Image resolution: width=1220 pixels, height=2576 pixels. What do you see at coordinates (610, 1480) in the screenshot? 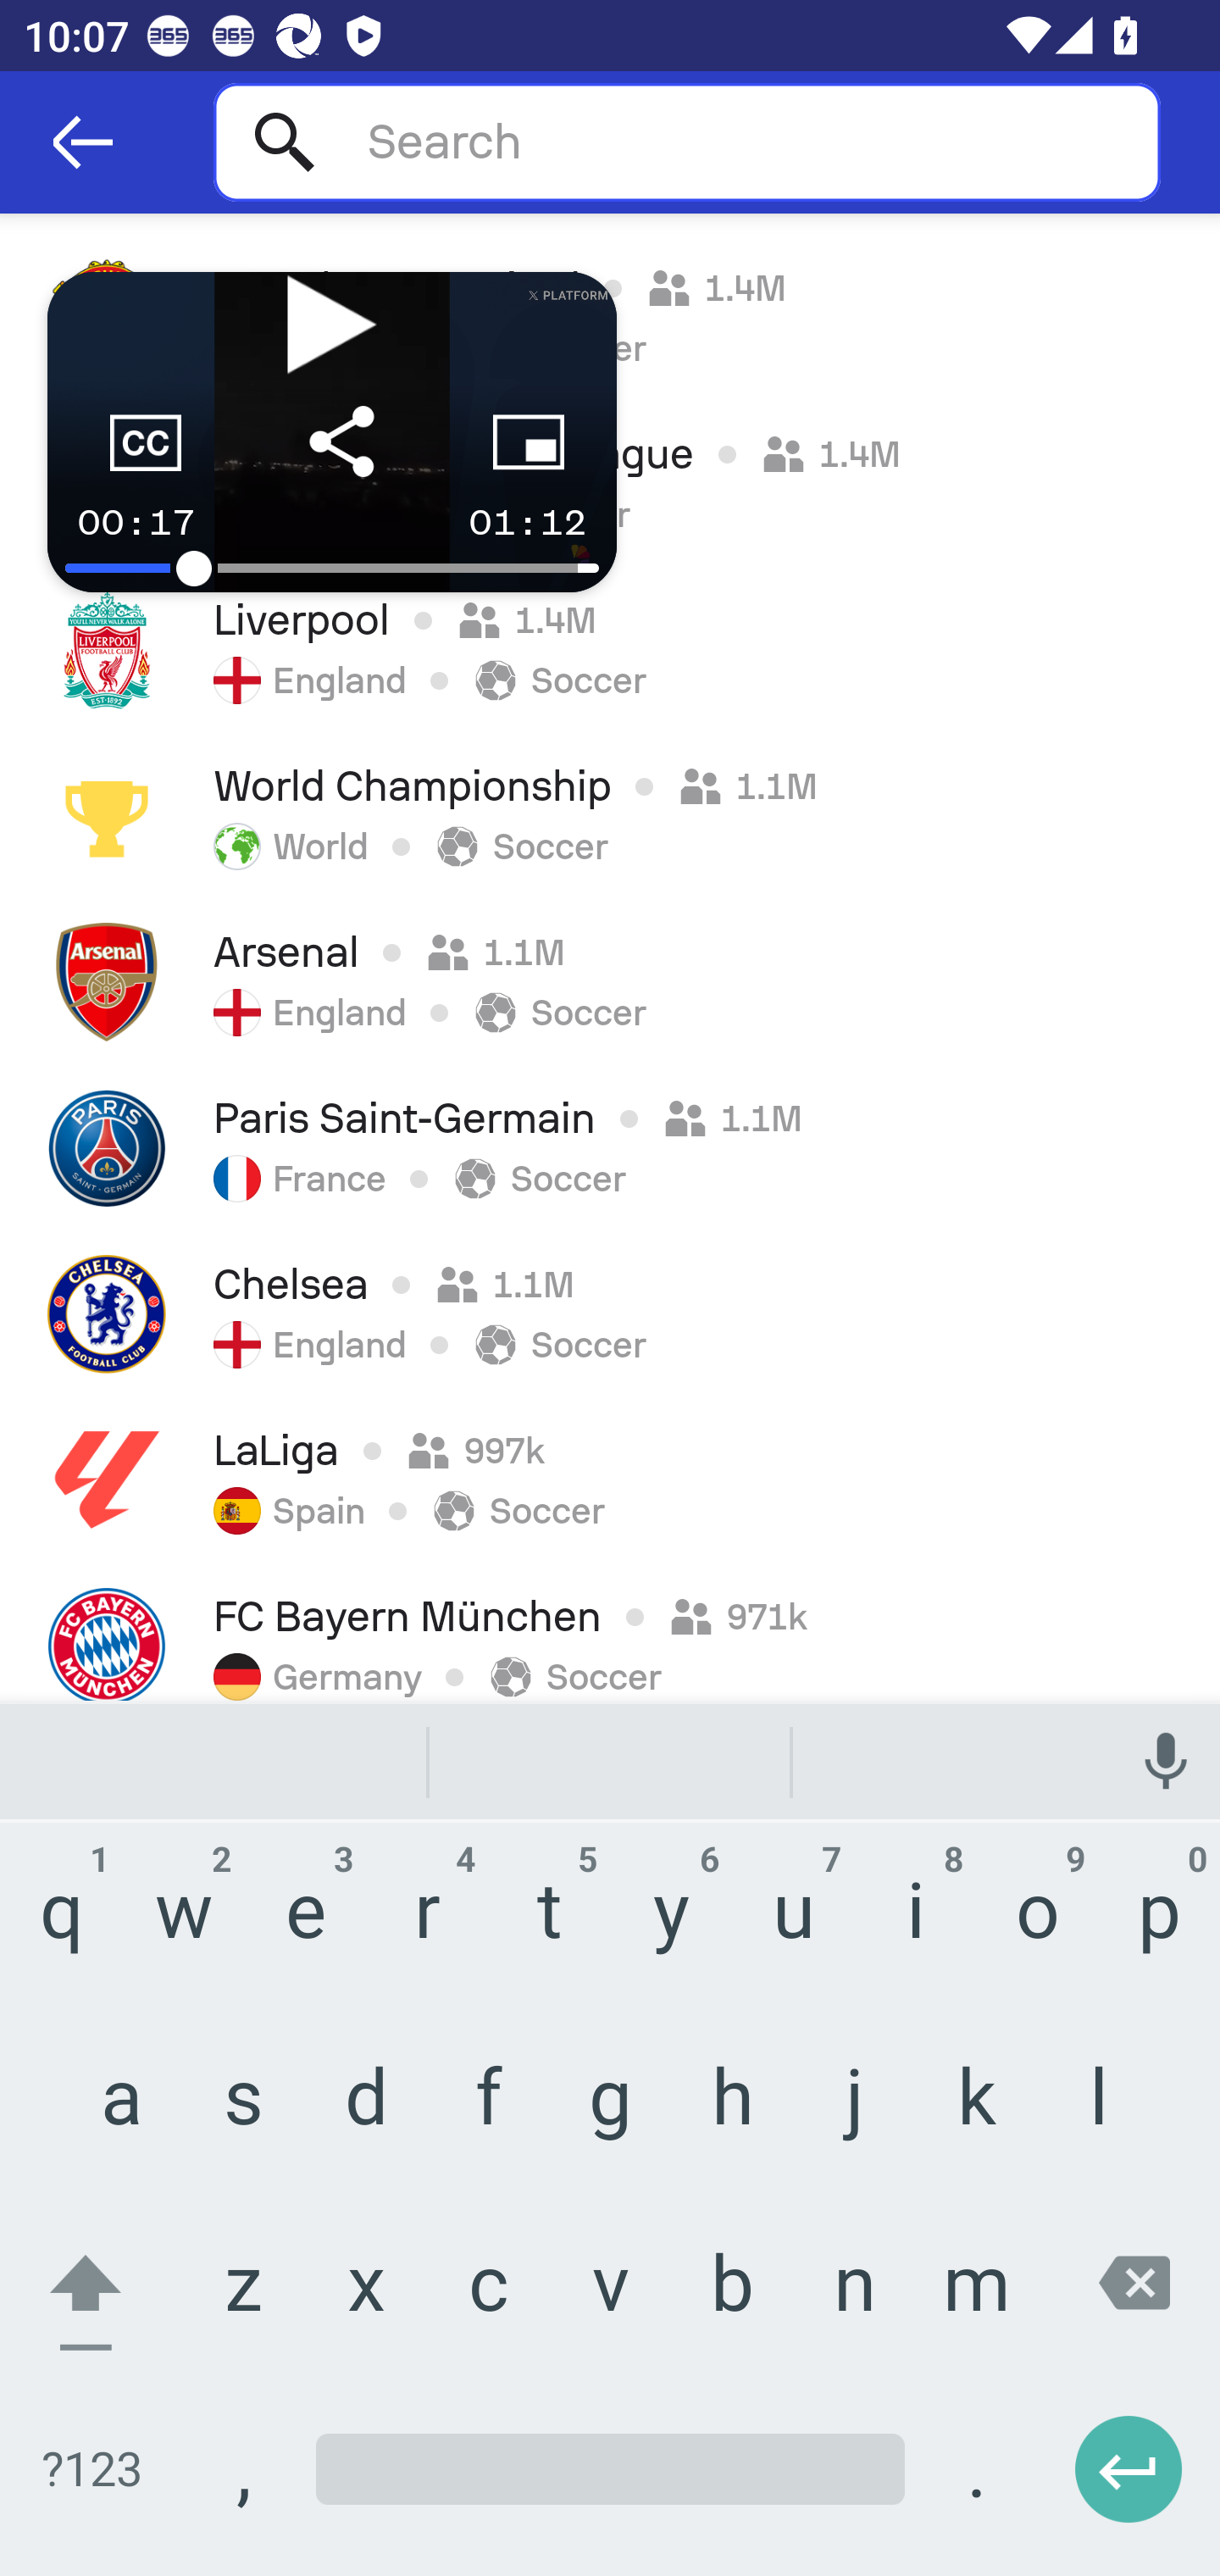
I see `LaLiga 997k Spain Soccer` at bounding box center [610, 1480].